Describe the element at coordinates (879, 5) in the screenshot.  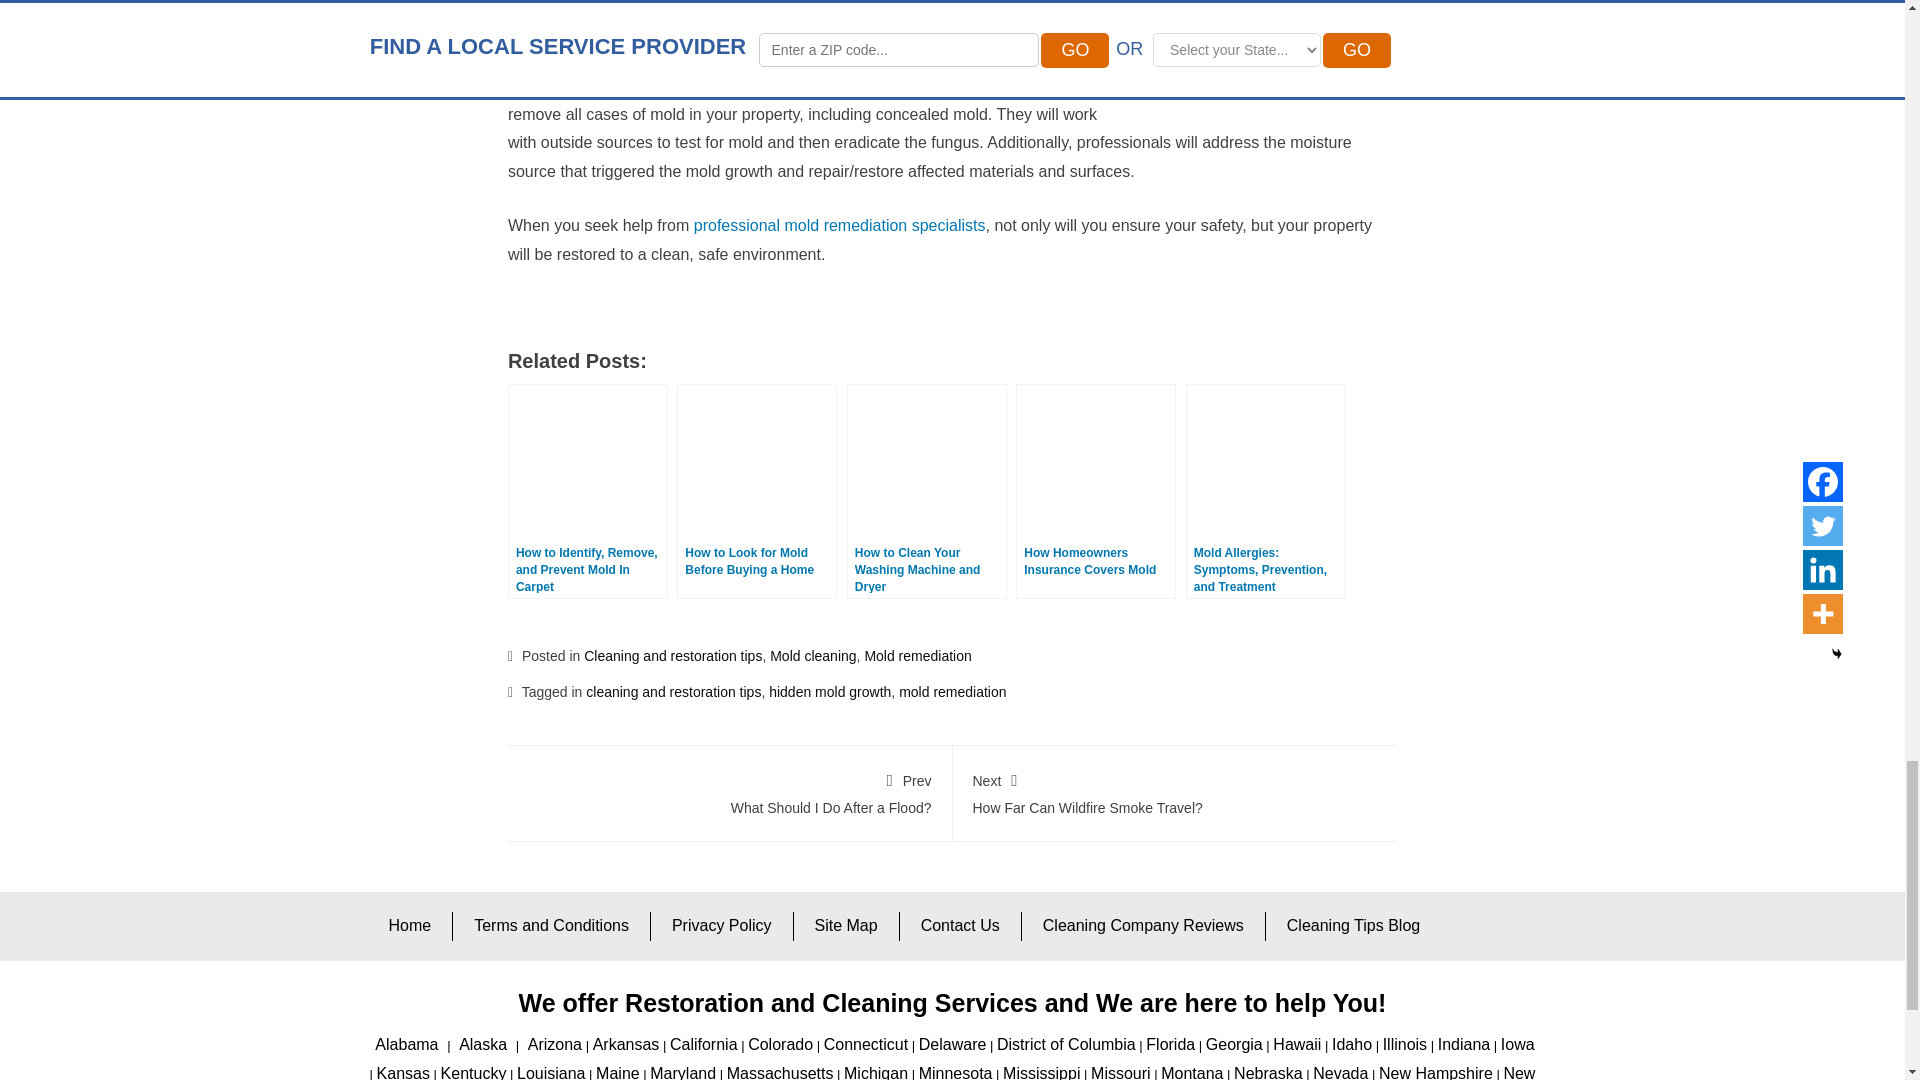
I see `mold removal` at that location.